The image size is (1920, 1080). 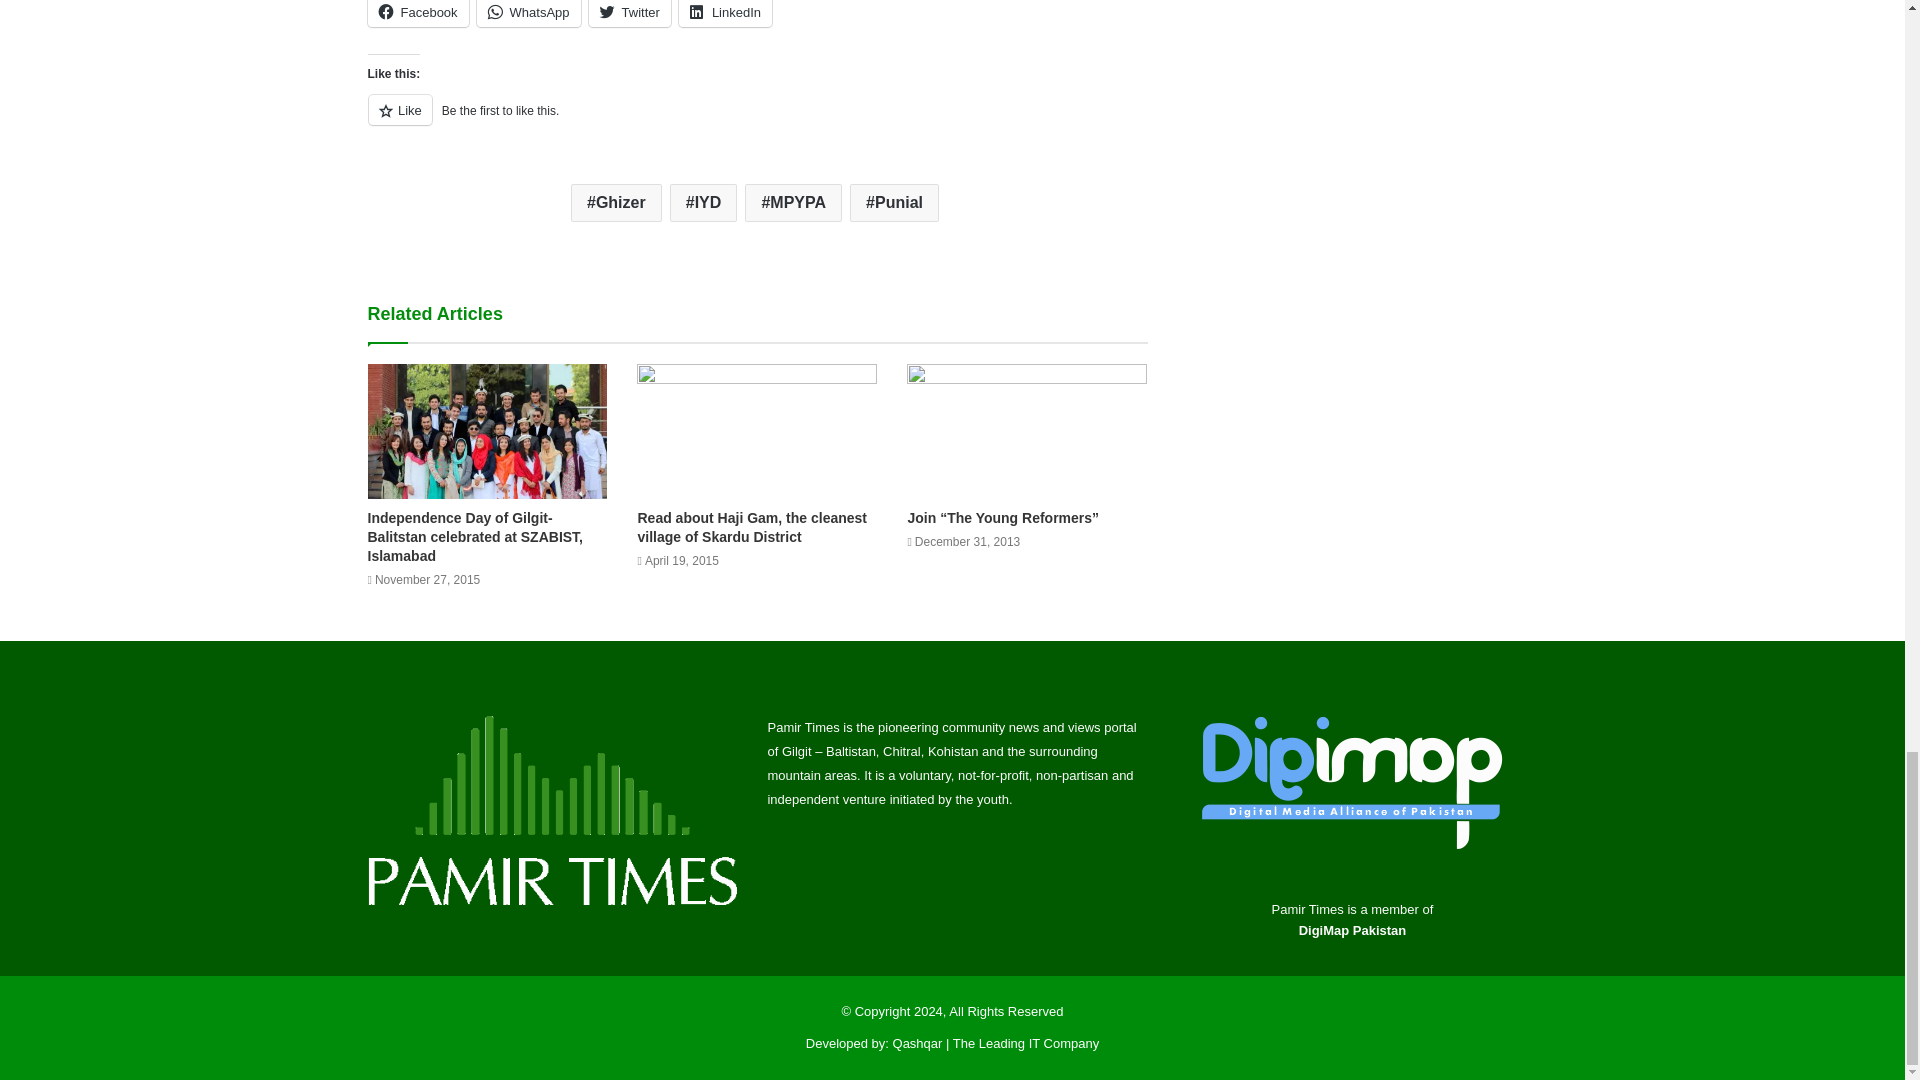 What do you see at coordinates (630, 14) in the screenshot?
I see `Twitter` at bounding box center [630, 14].